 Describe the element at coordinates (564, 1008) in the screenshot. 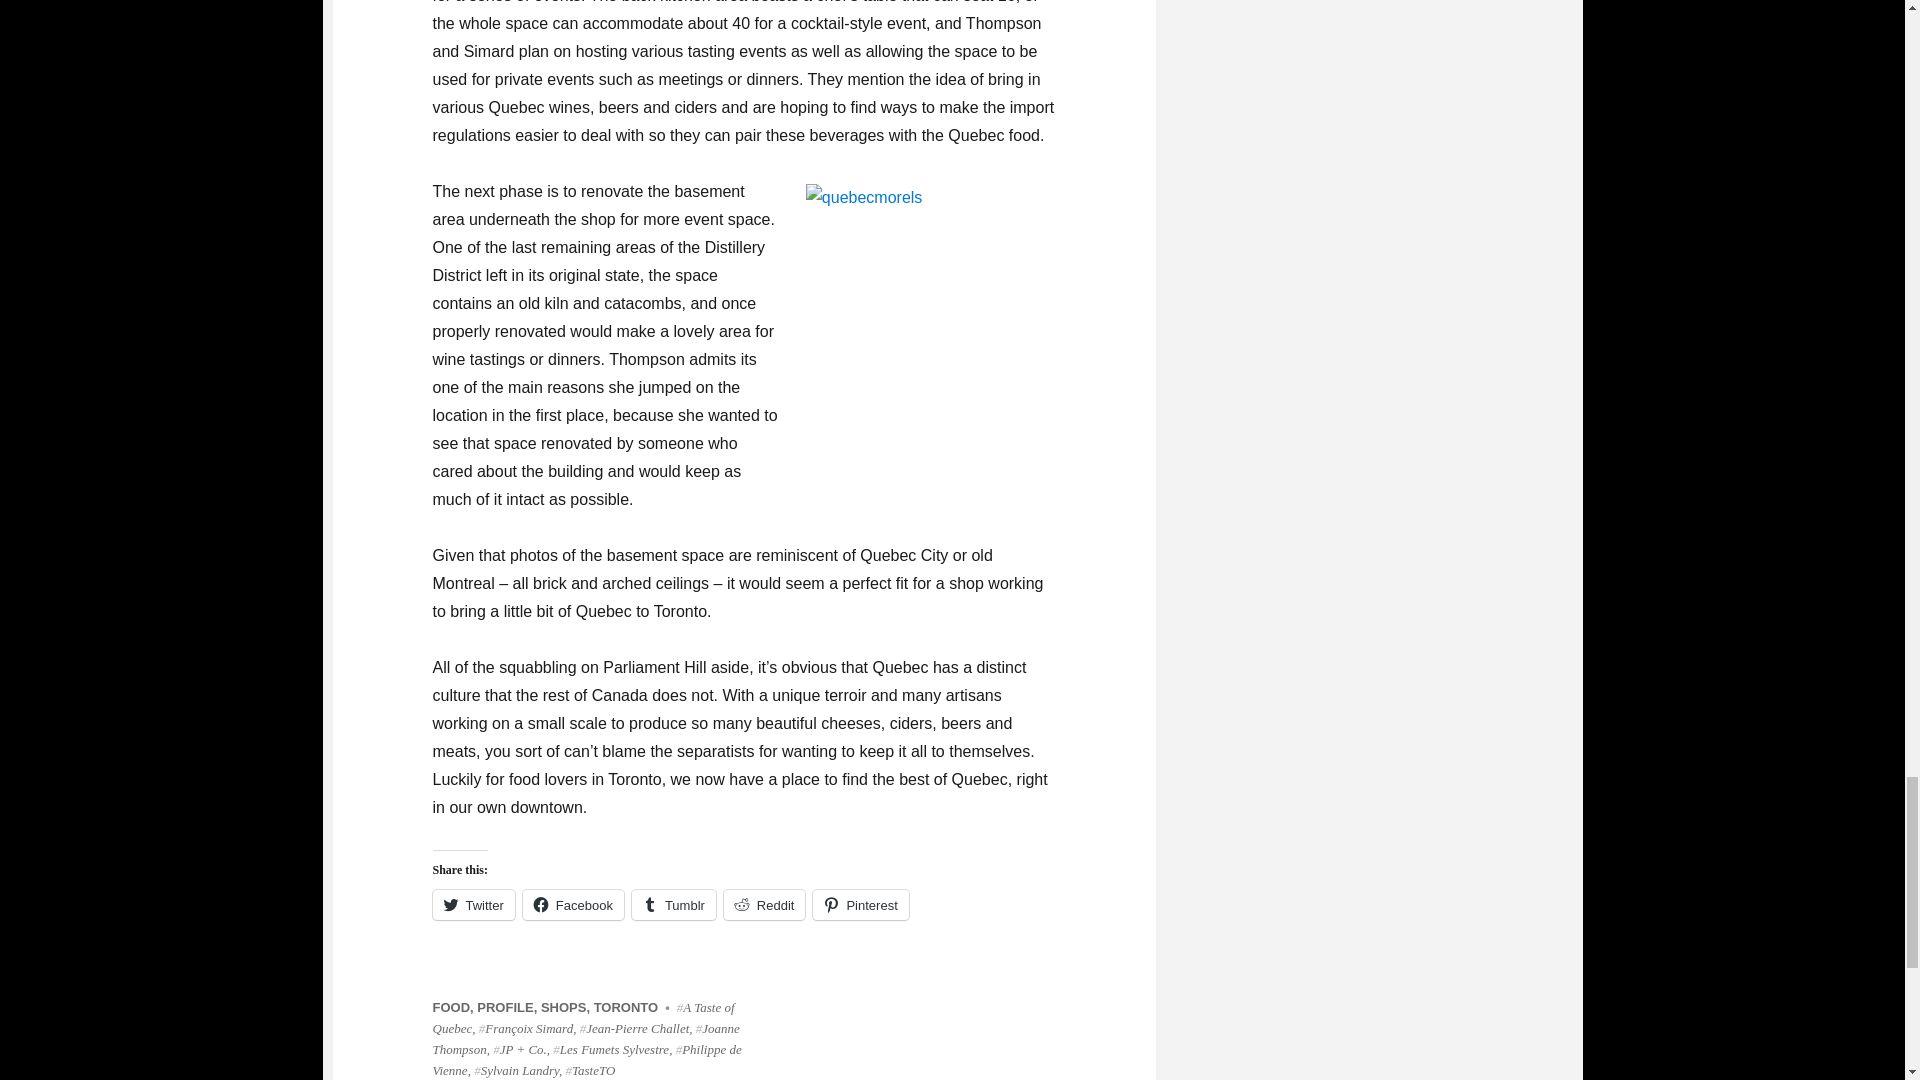

I see `SHOPS` at that location.